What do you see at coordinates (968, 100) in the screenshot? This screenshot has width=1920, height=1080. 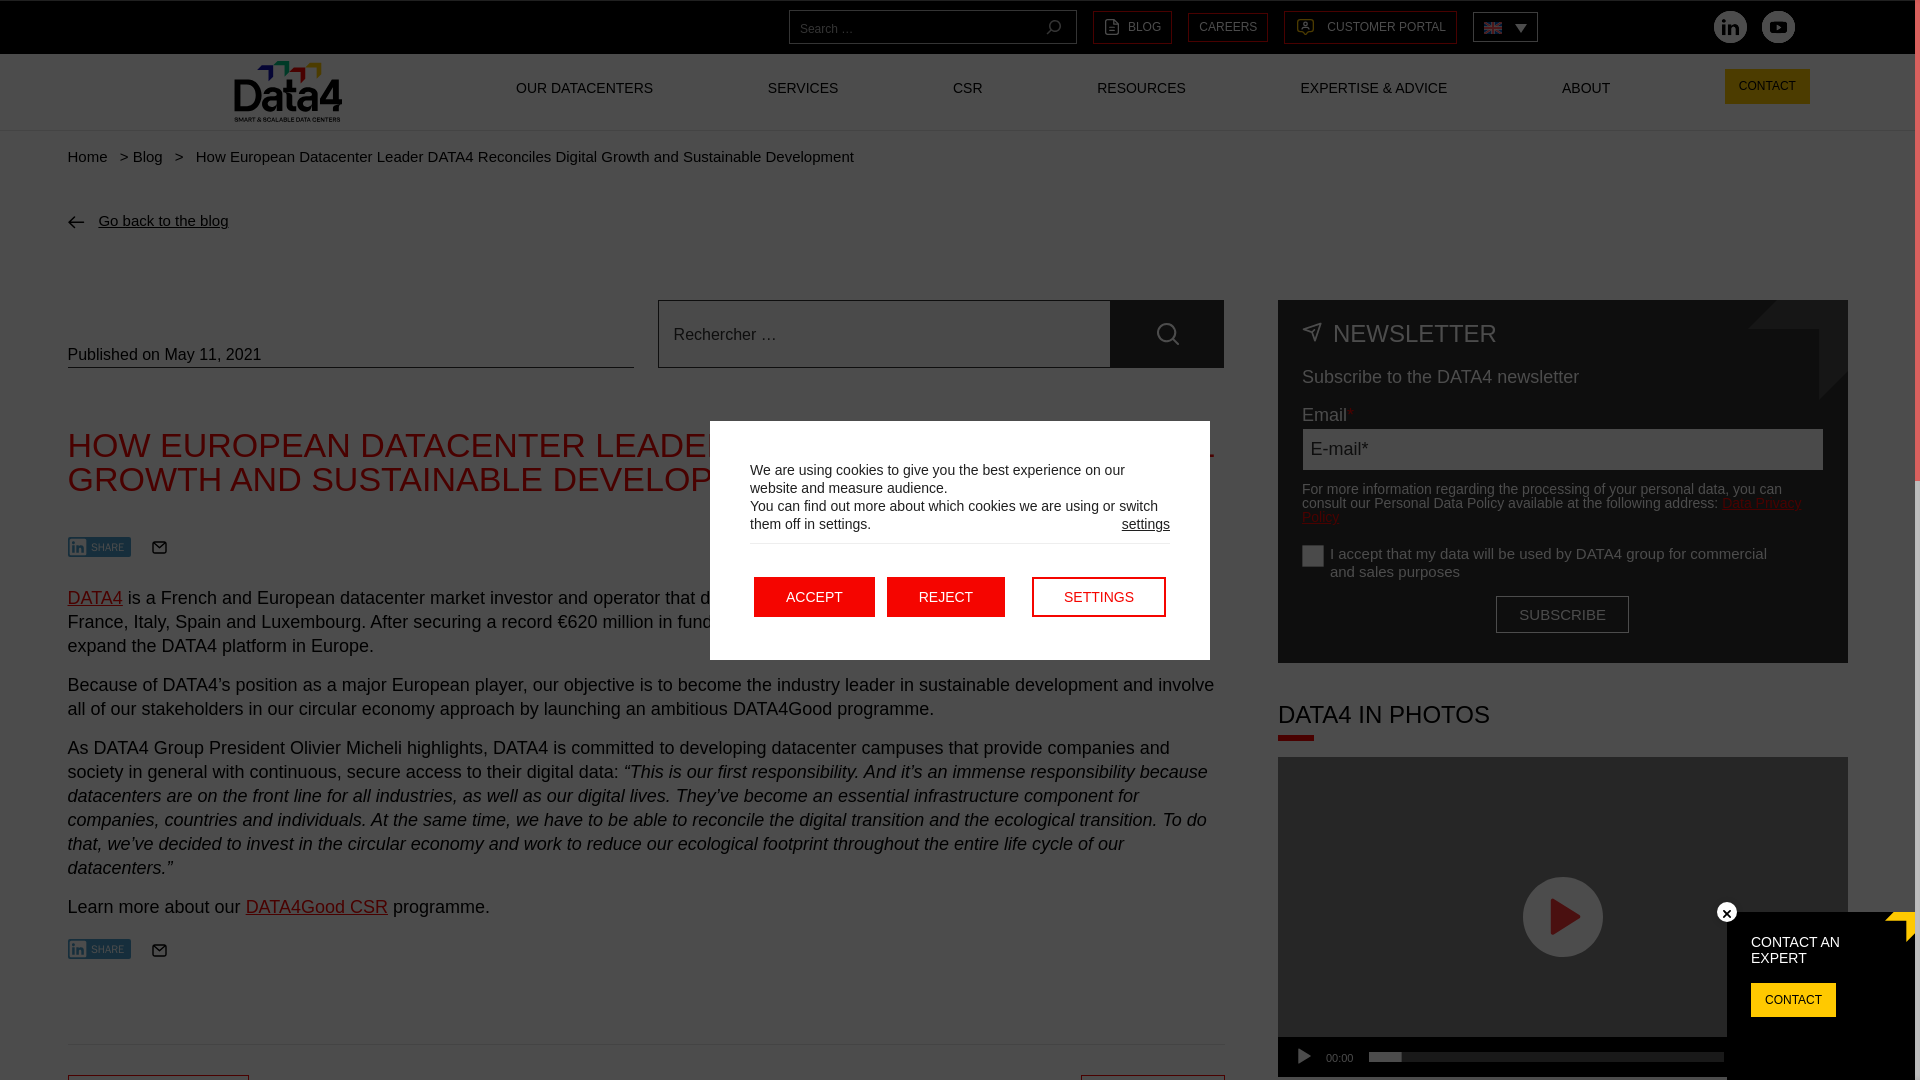 I see `CSR` at bounding box center [968, 100].